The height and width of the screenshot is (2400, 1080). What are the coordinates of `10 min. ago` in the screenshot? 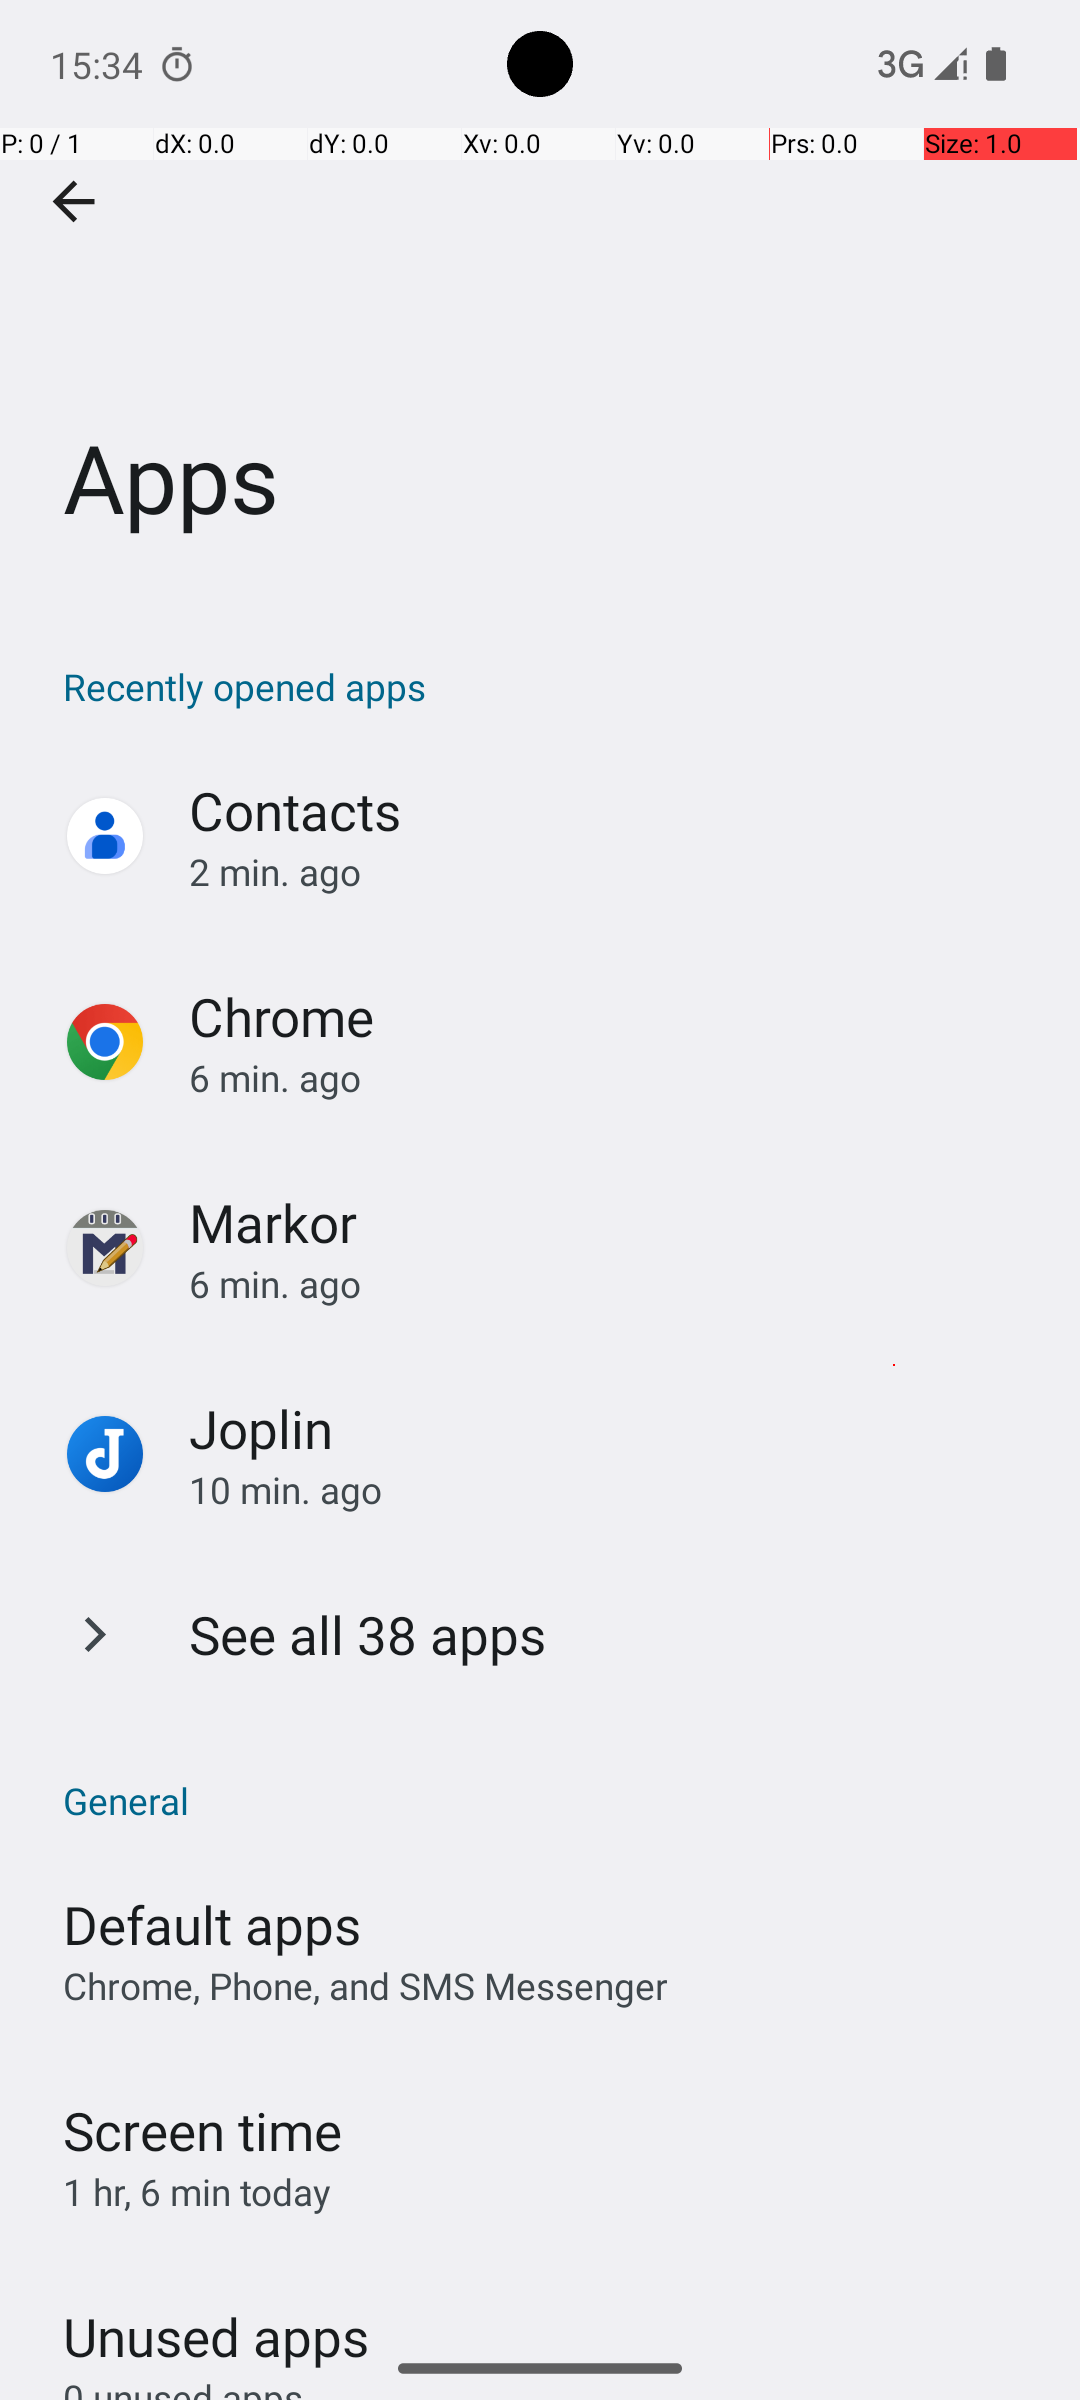 It's located at (614, 1490).